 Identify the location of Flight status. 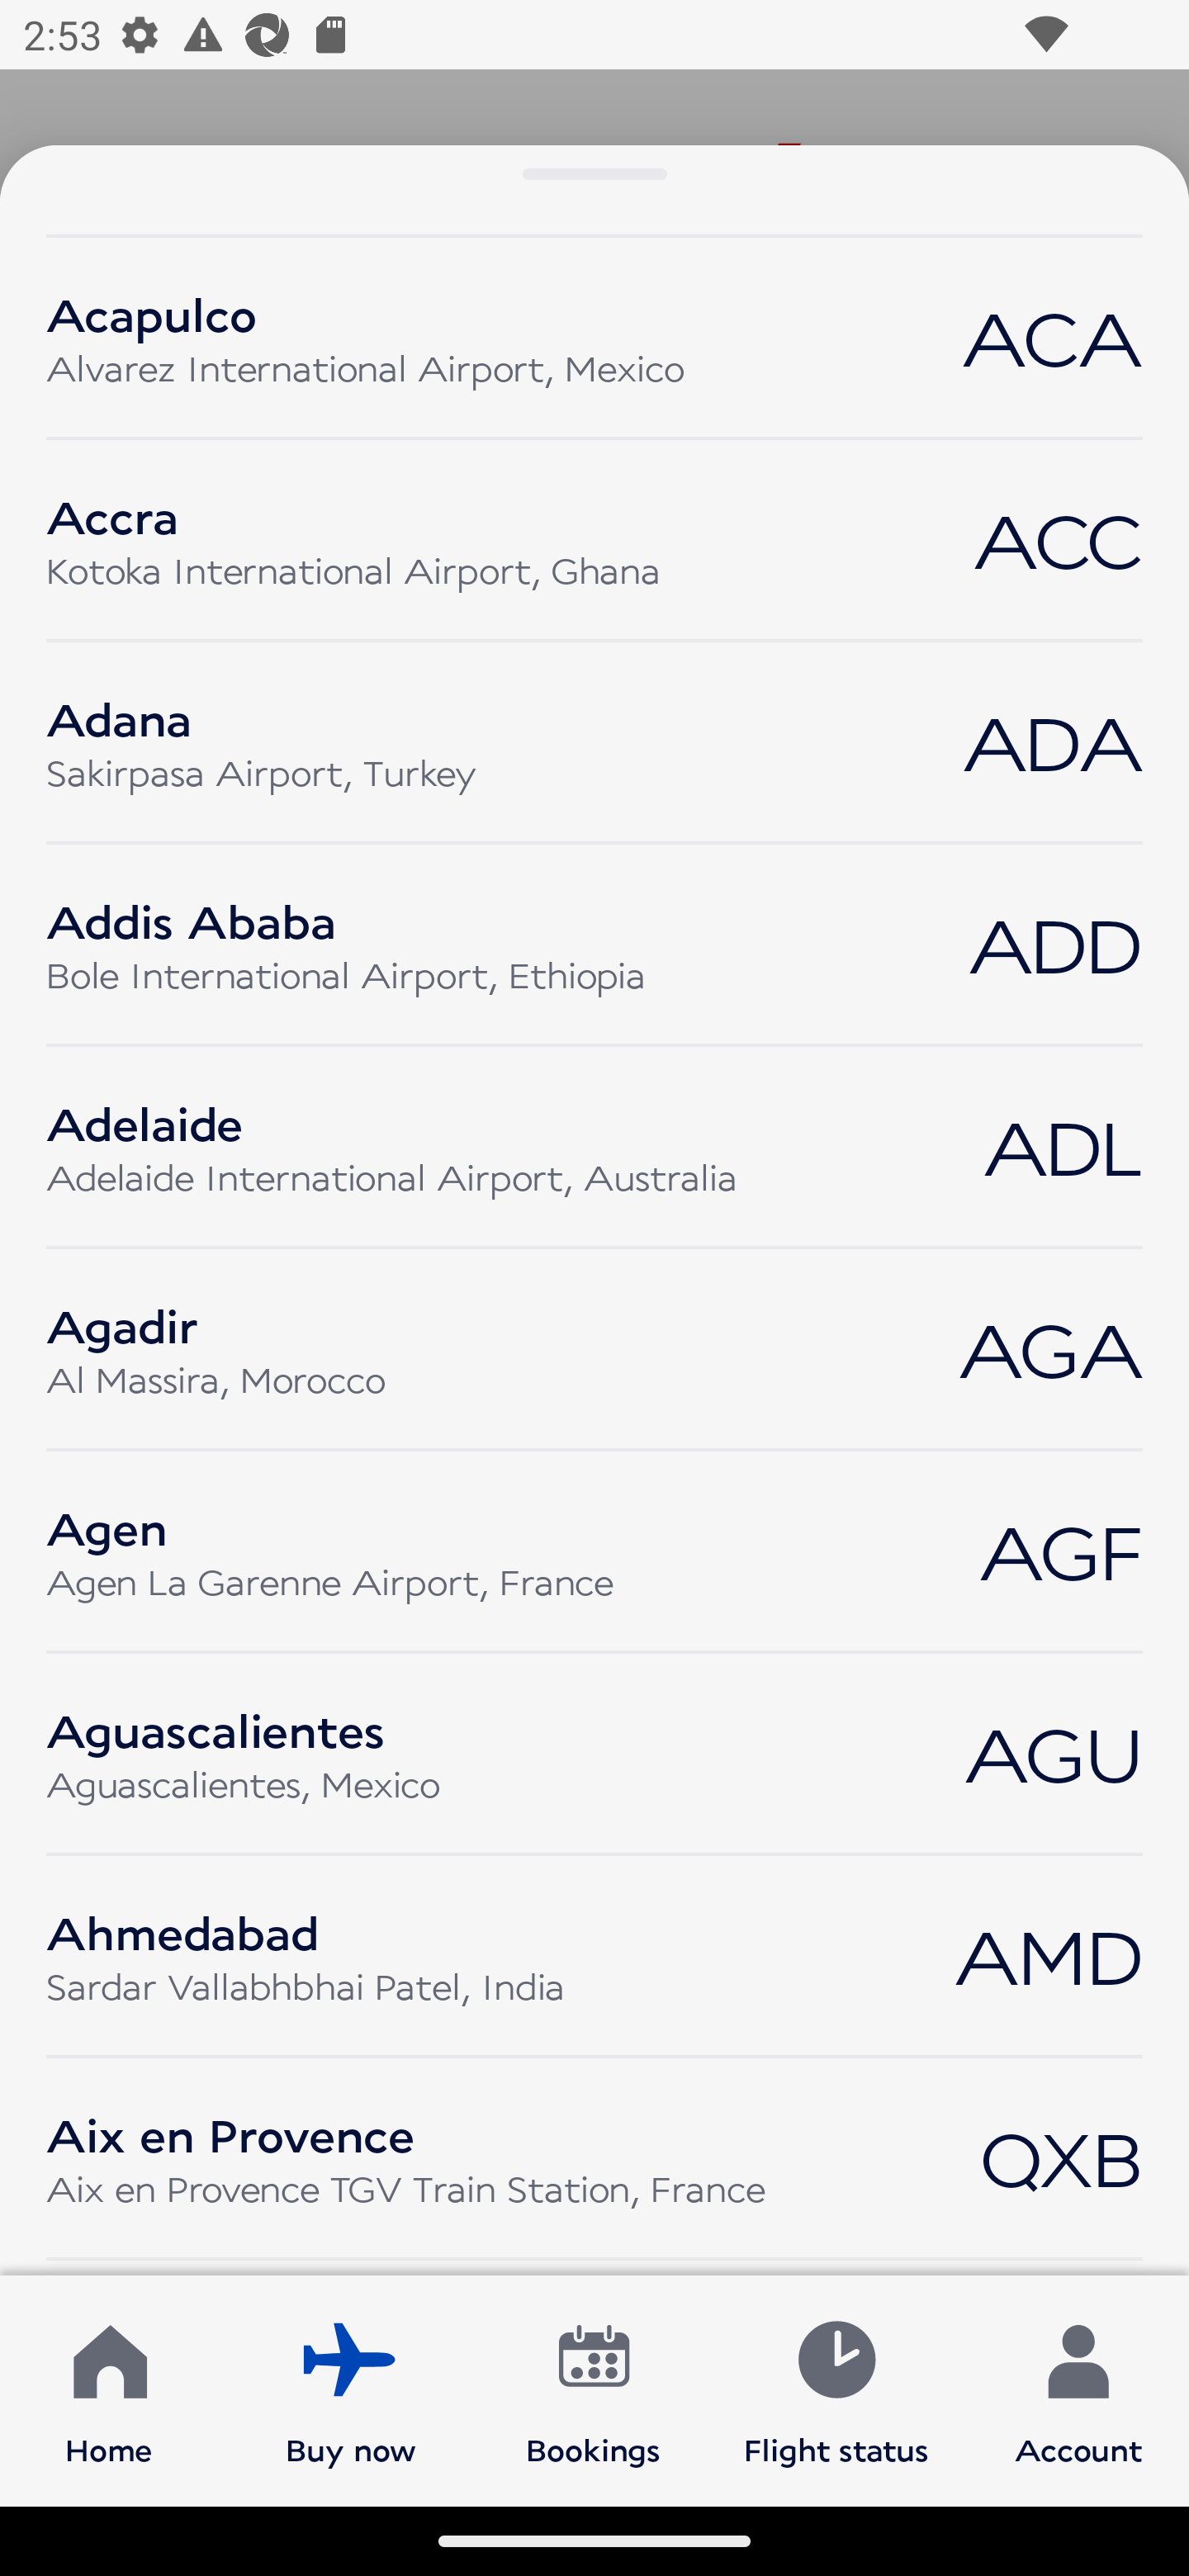
(836, 2389).